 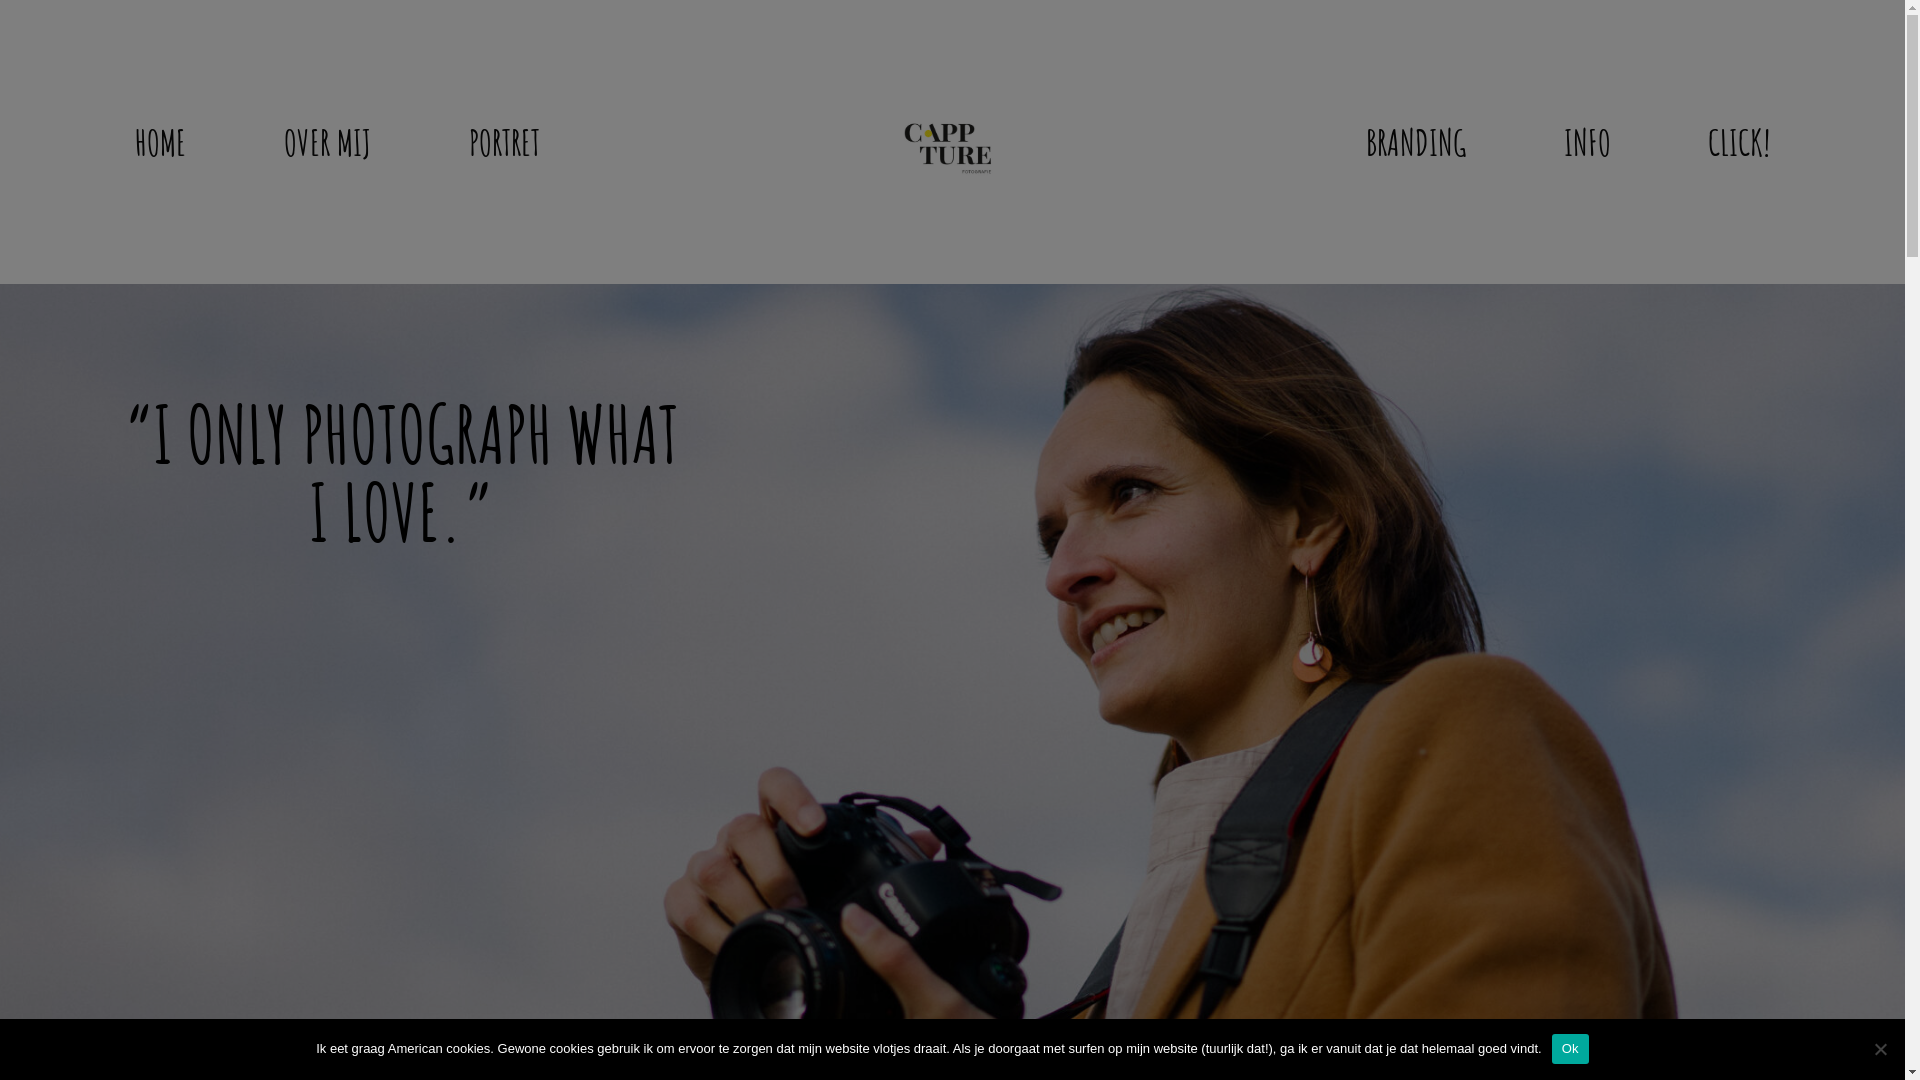 I want to click on PORTRET, so click(x=504, y=142).